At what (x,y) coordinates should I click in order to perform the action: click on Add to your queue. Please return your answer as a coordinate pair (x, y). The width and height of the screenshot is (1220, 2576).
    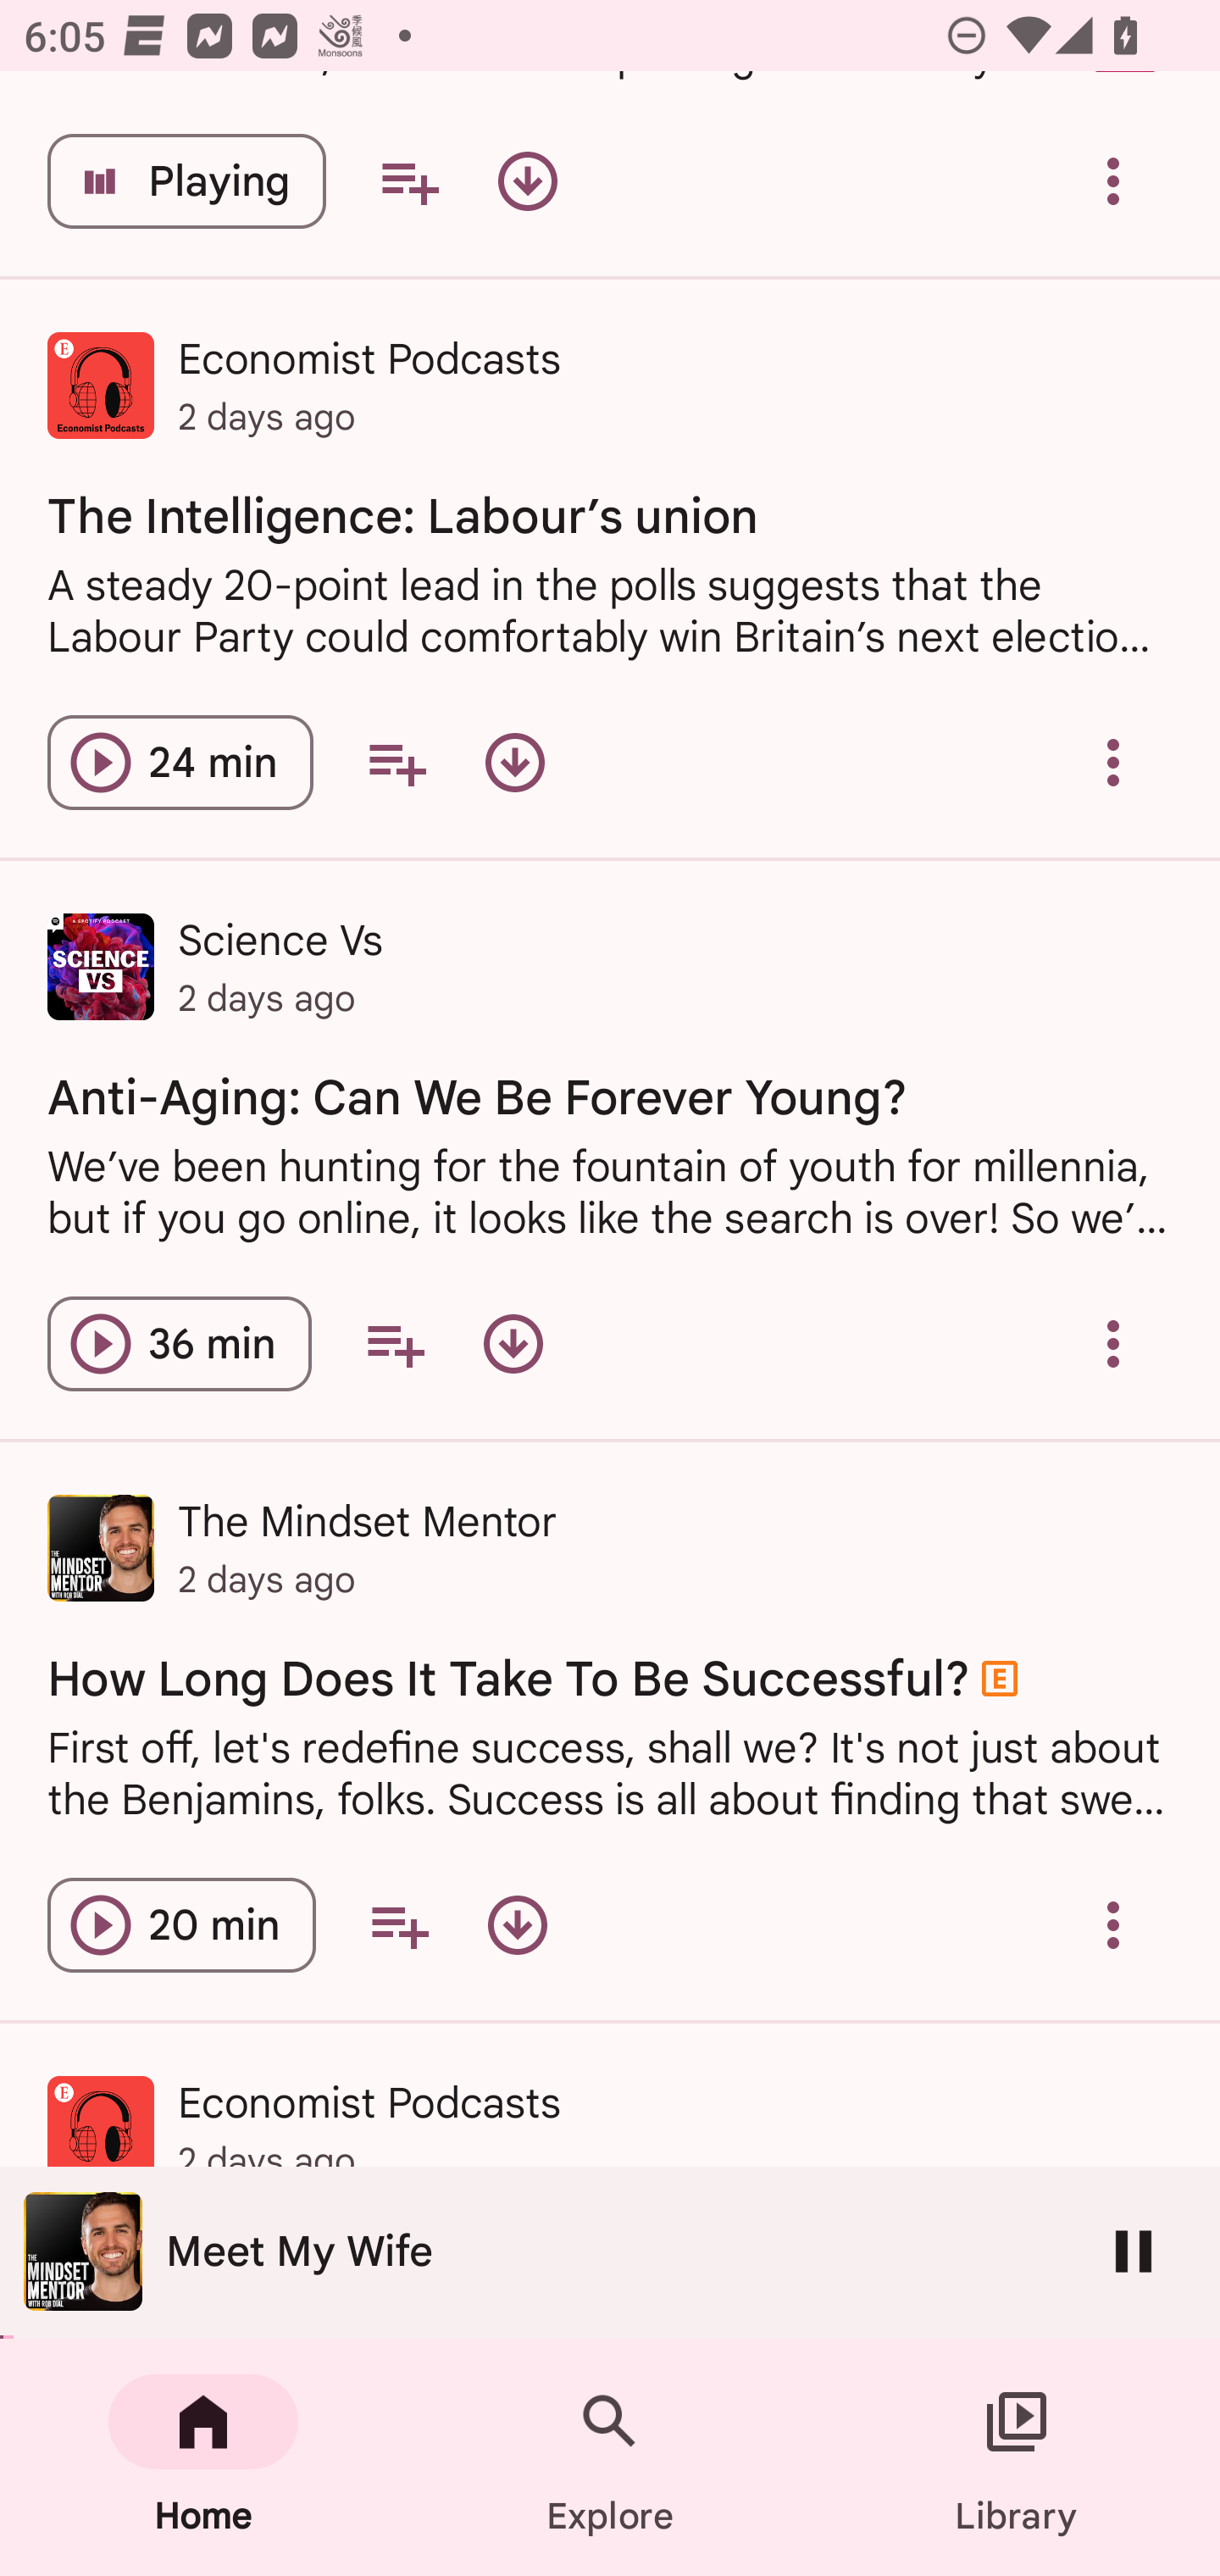
    Looking at the image, I should click on (408, 181).